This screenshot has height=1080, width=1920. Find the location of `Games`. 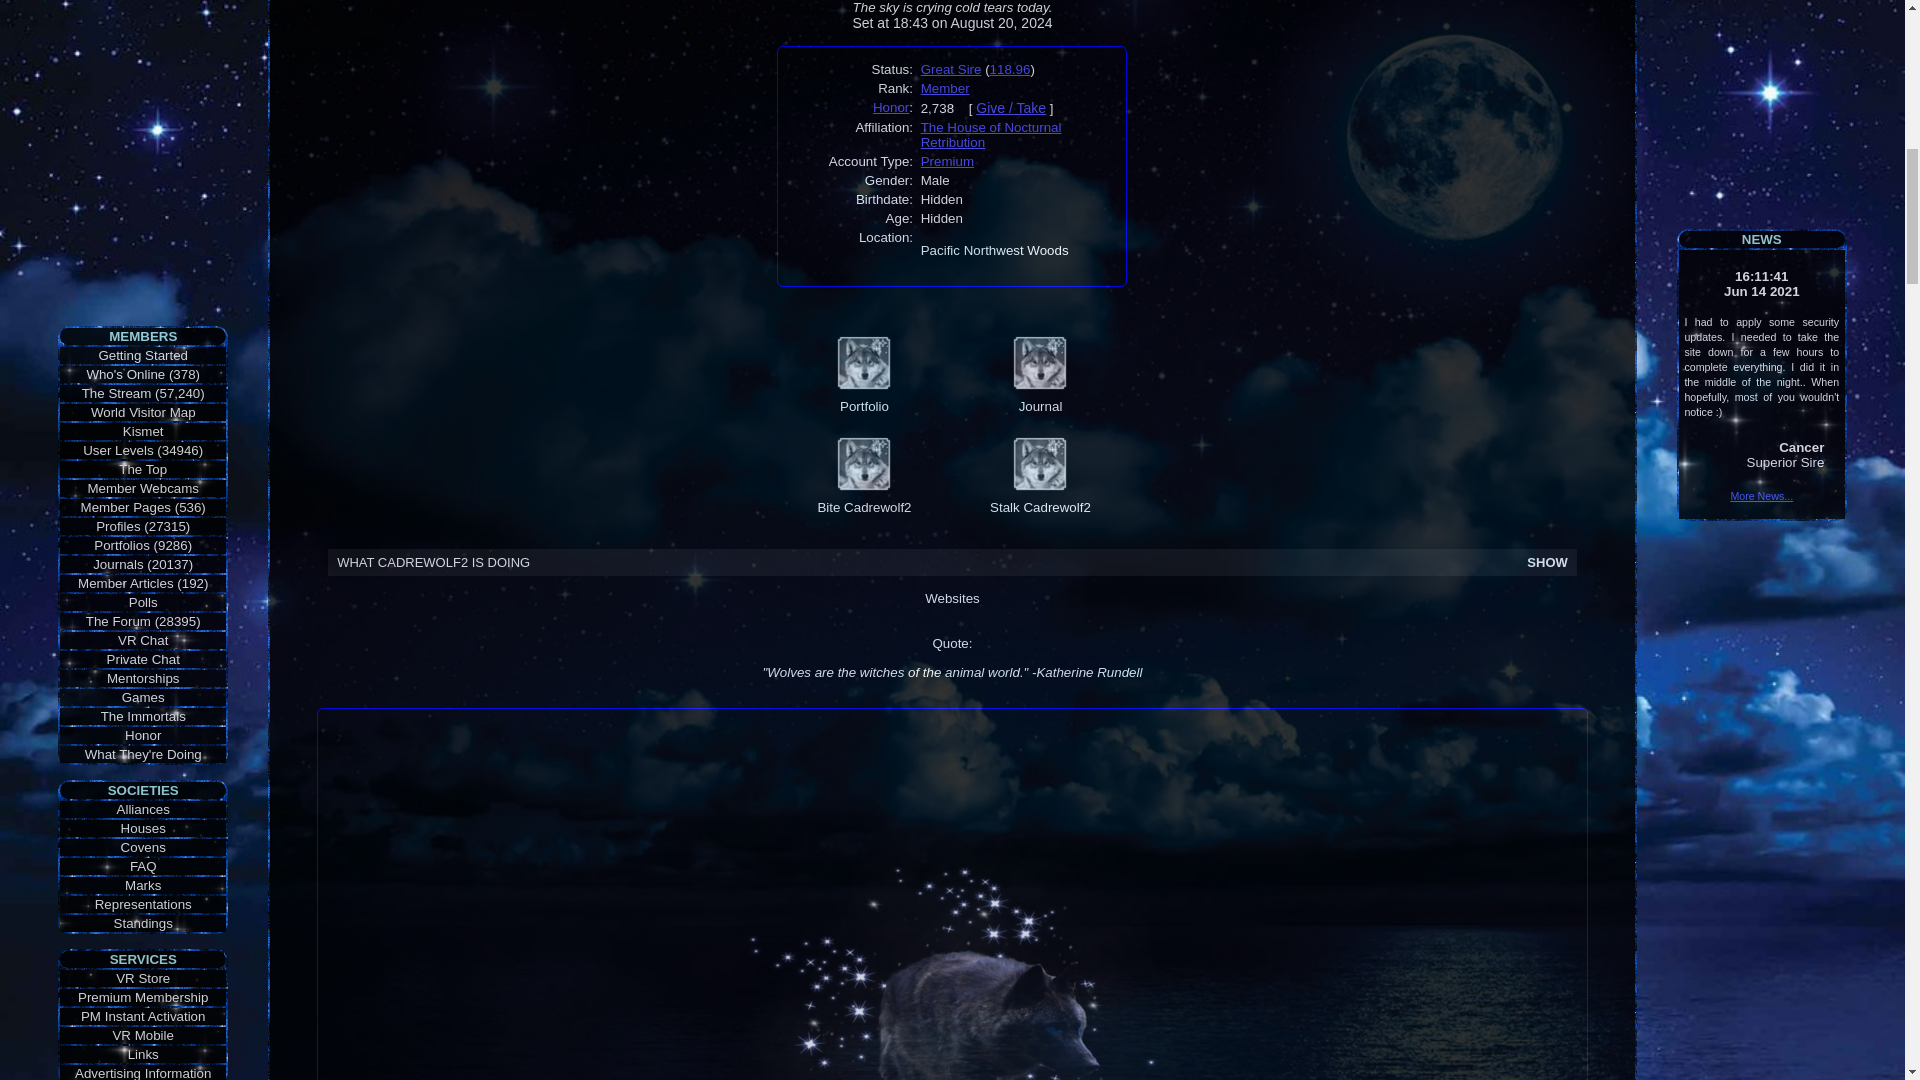

Games is located at coordinates (144, 698).